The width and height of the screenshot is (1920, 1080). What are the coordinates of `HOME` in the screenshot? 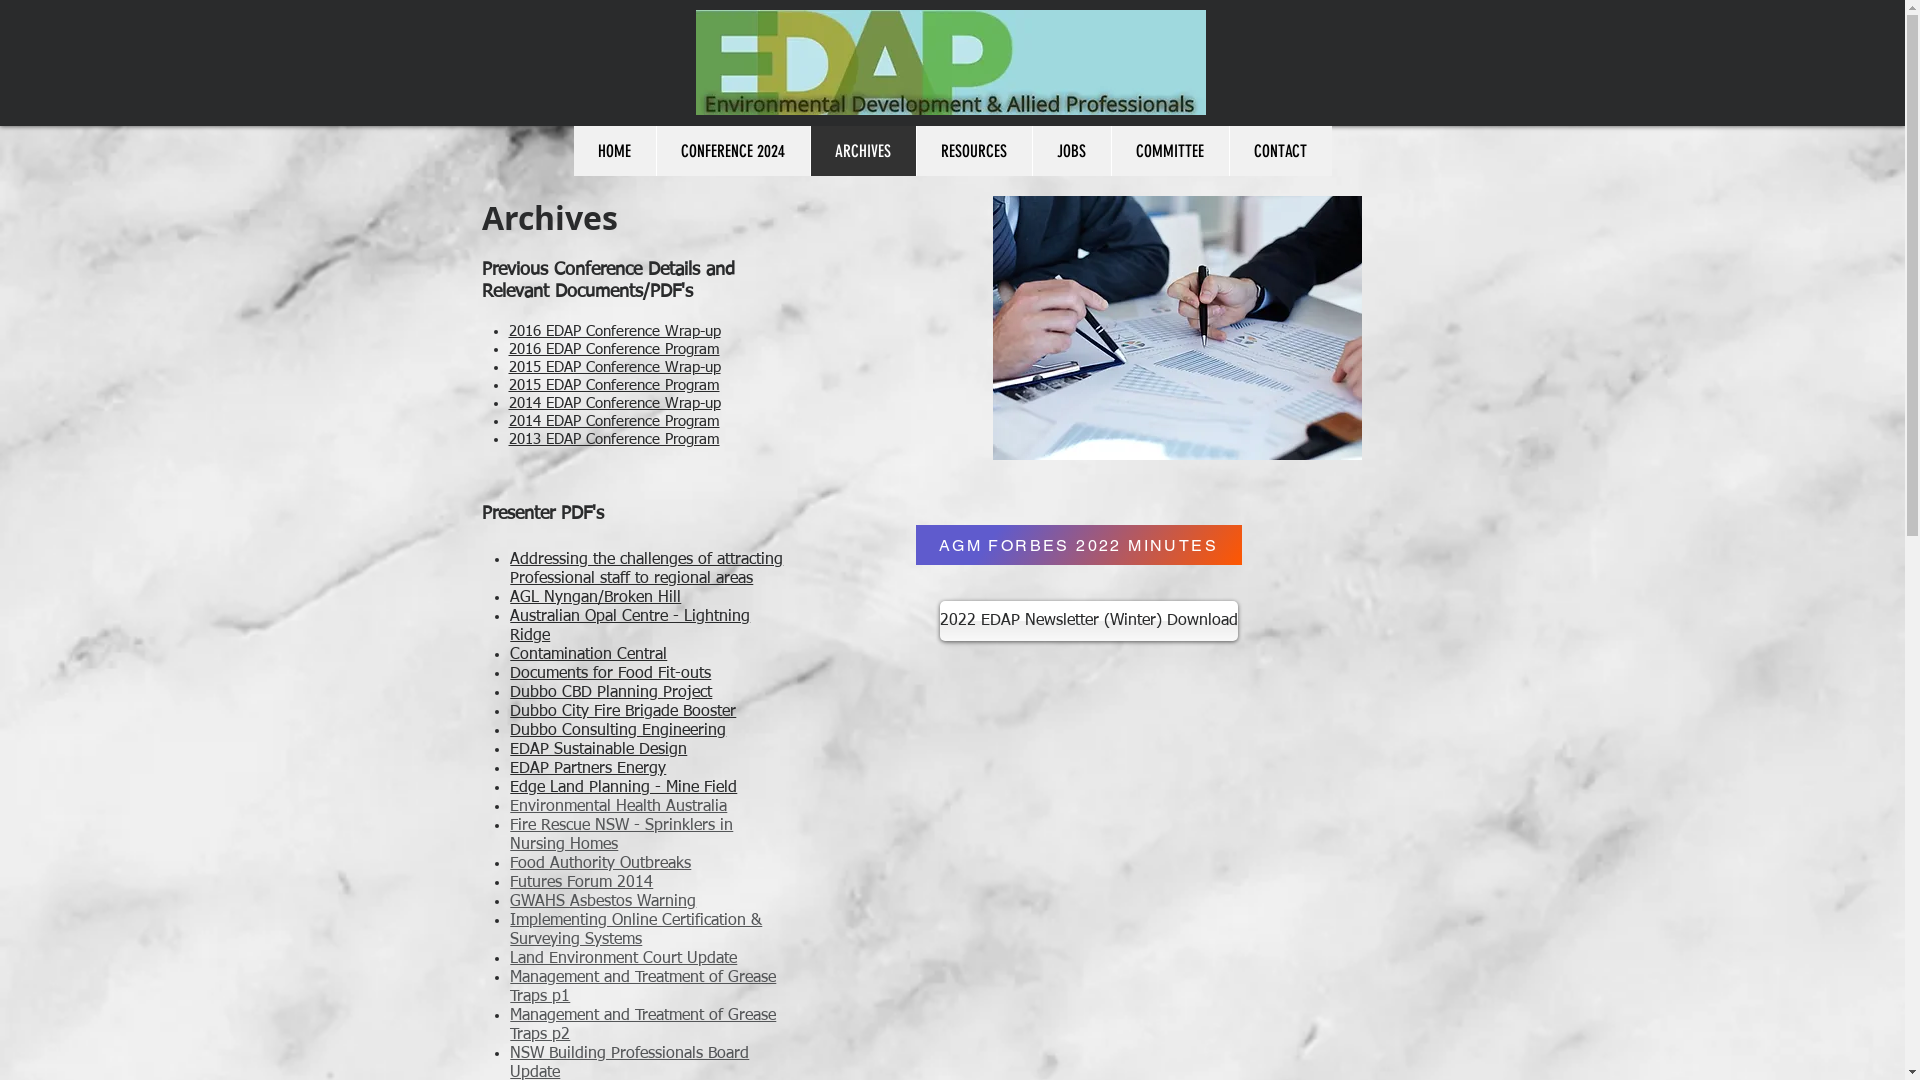 It's located at (615, 151).